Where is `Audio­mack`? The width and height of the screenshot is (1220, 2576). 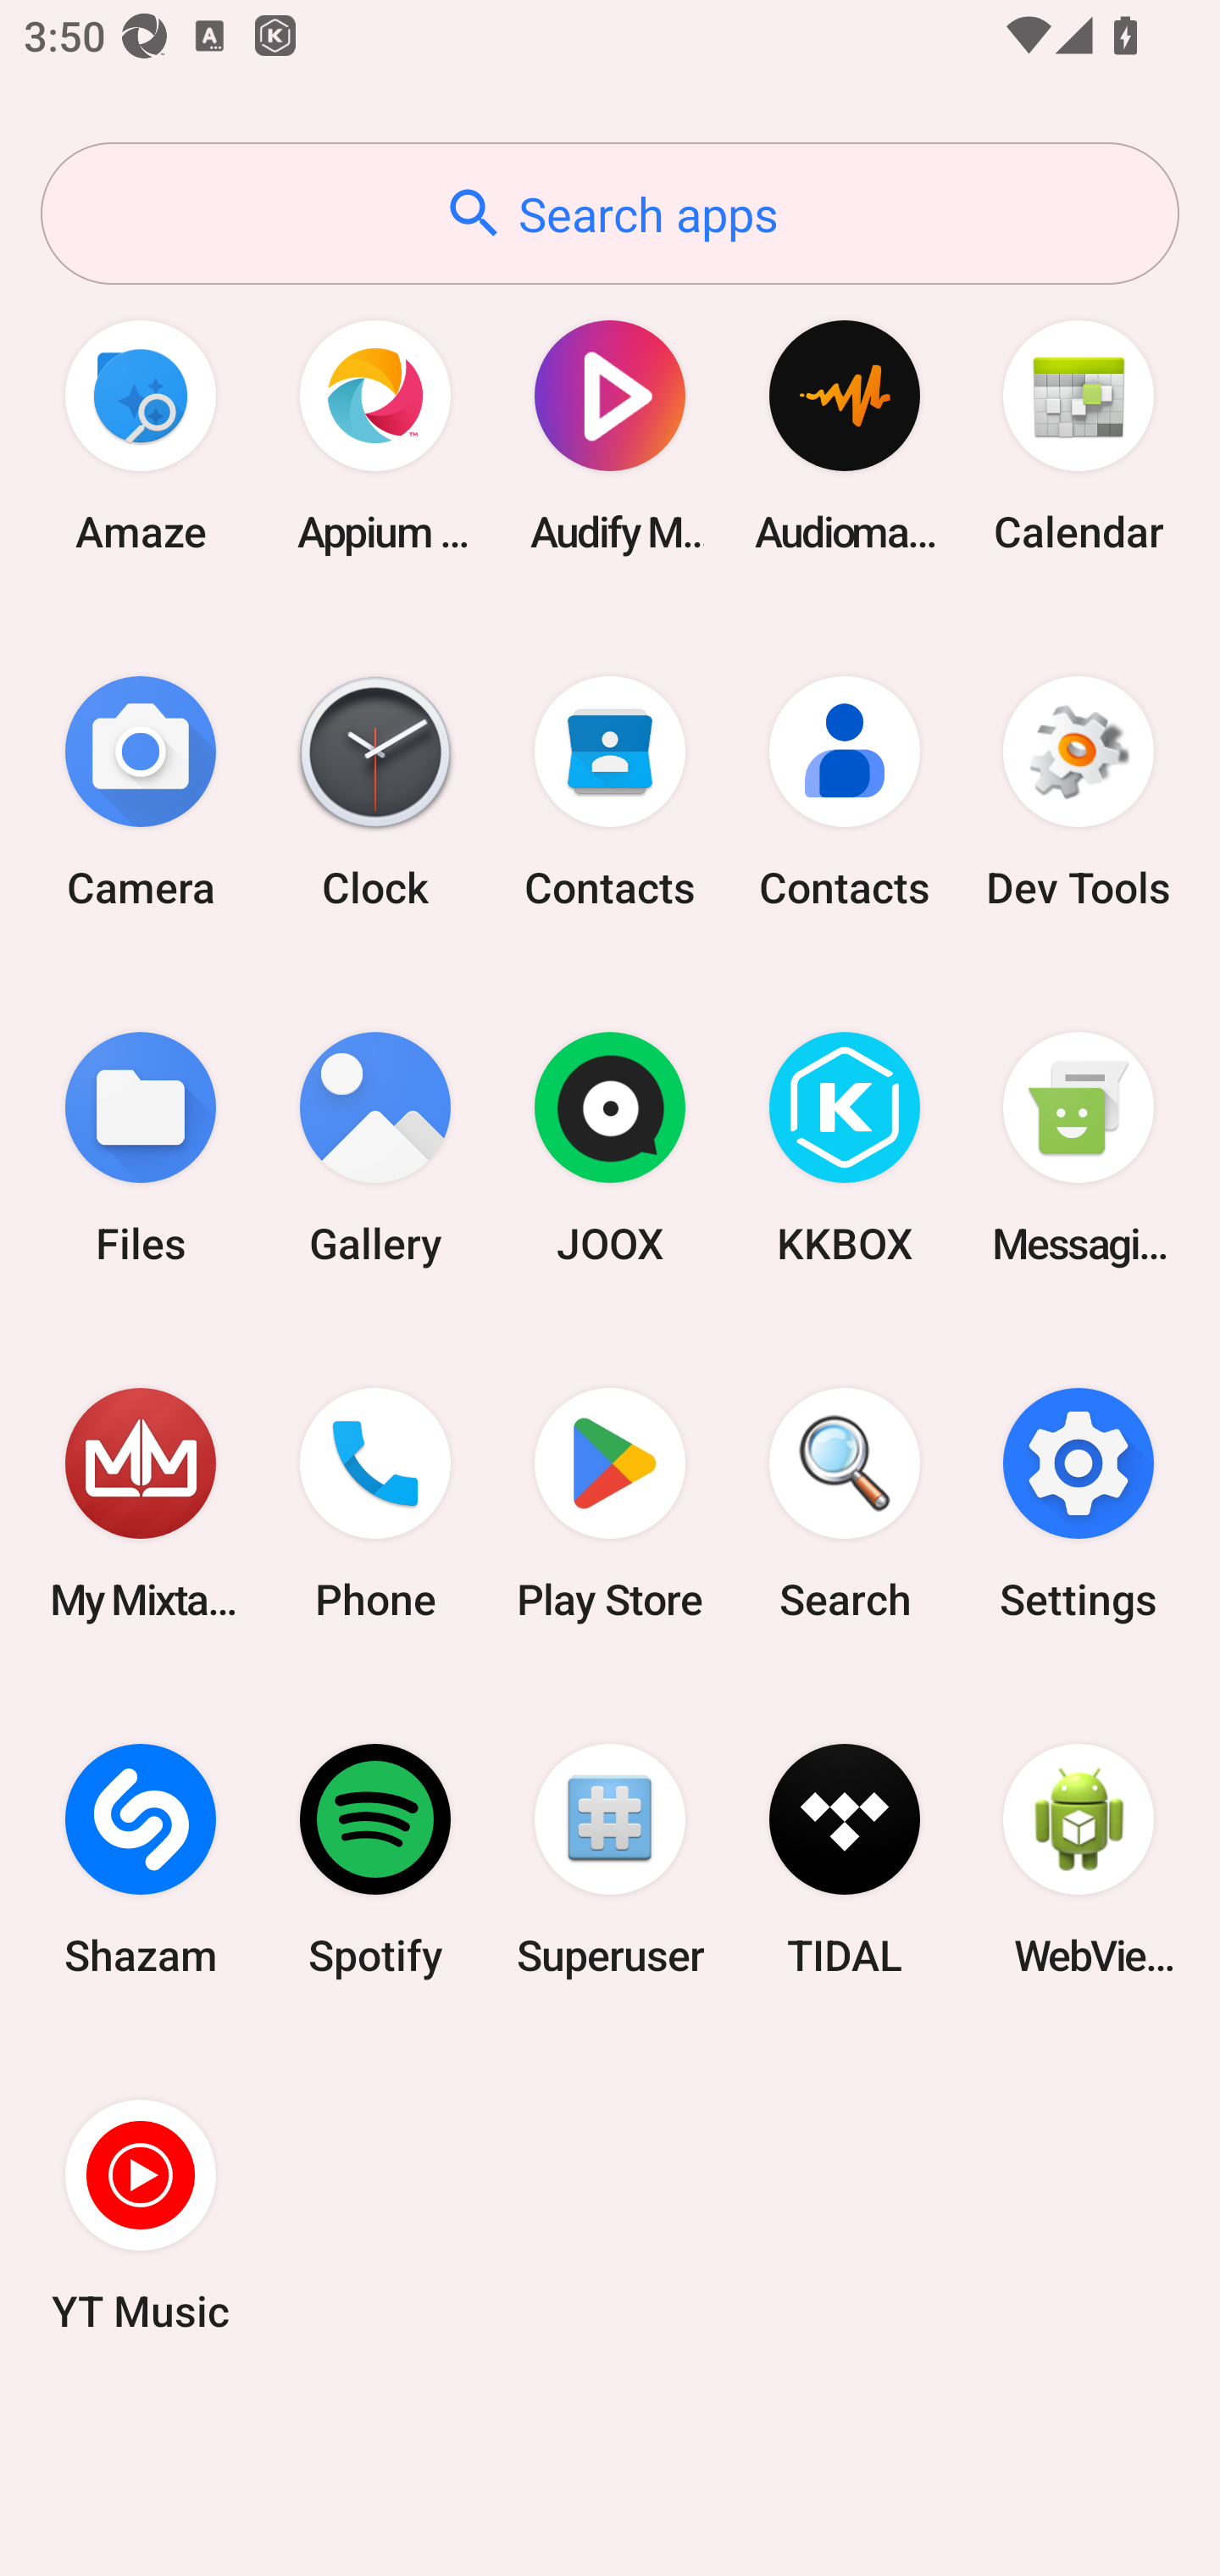
Audio­mack is located at coordinates (844, 436).